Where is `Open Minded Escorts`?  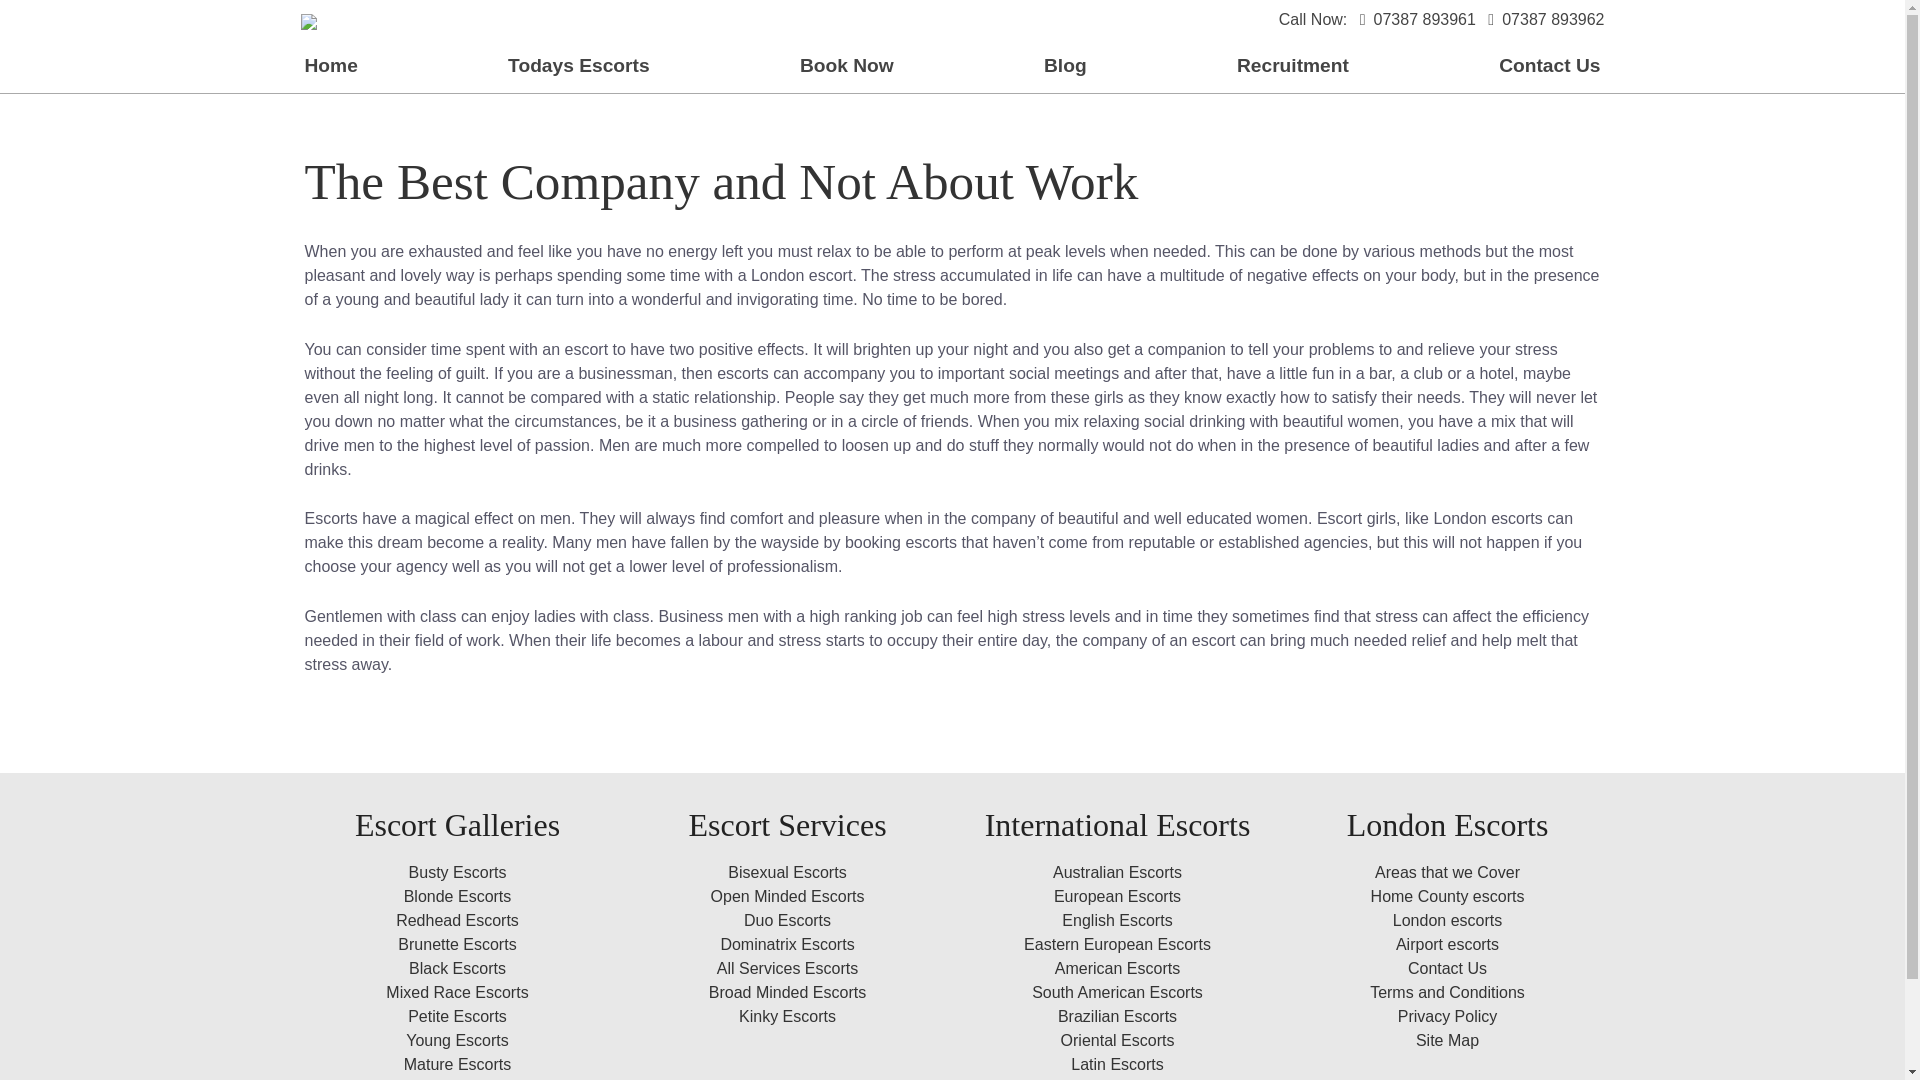
Open Minded Escorts is located at coordinates (788, 896).